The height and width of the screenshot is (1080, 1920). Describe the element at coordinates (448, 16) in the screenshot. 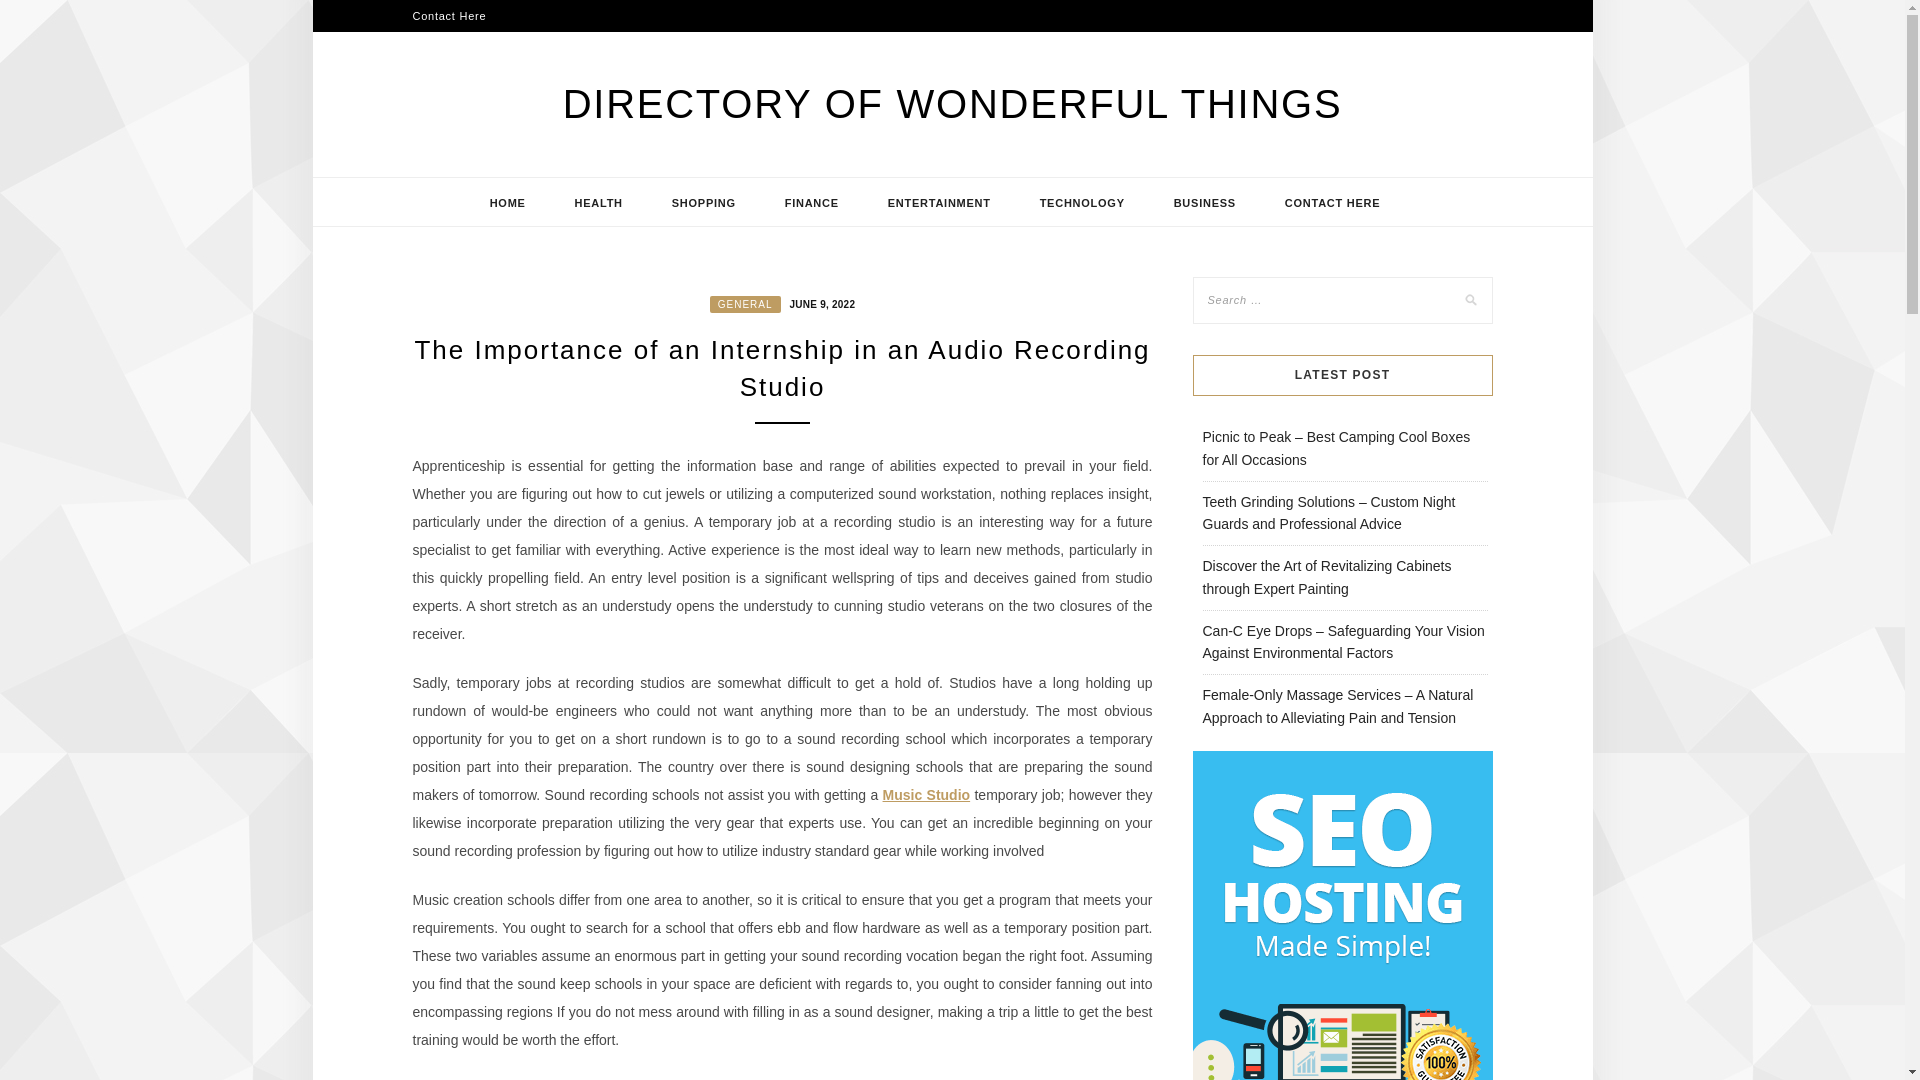

I see `Contact Here` at that location.